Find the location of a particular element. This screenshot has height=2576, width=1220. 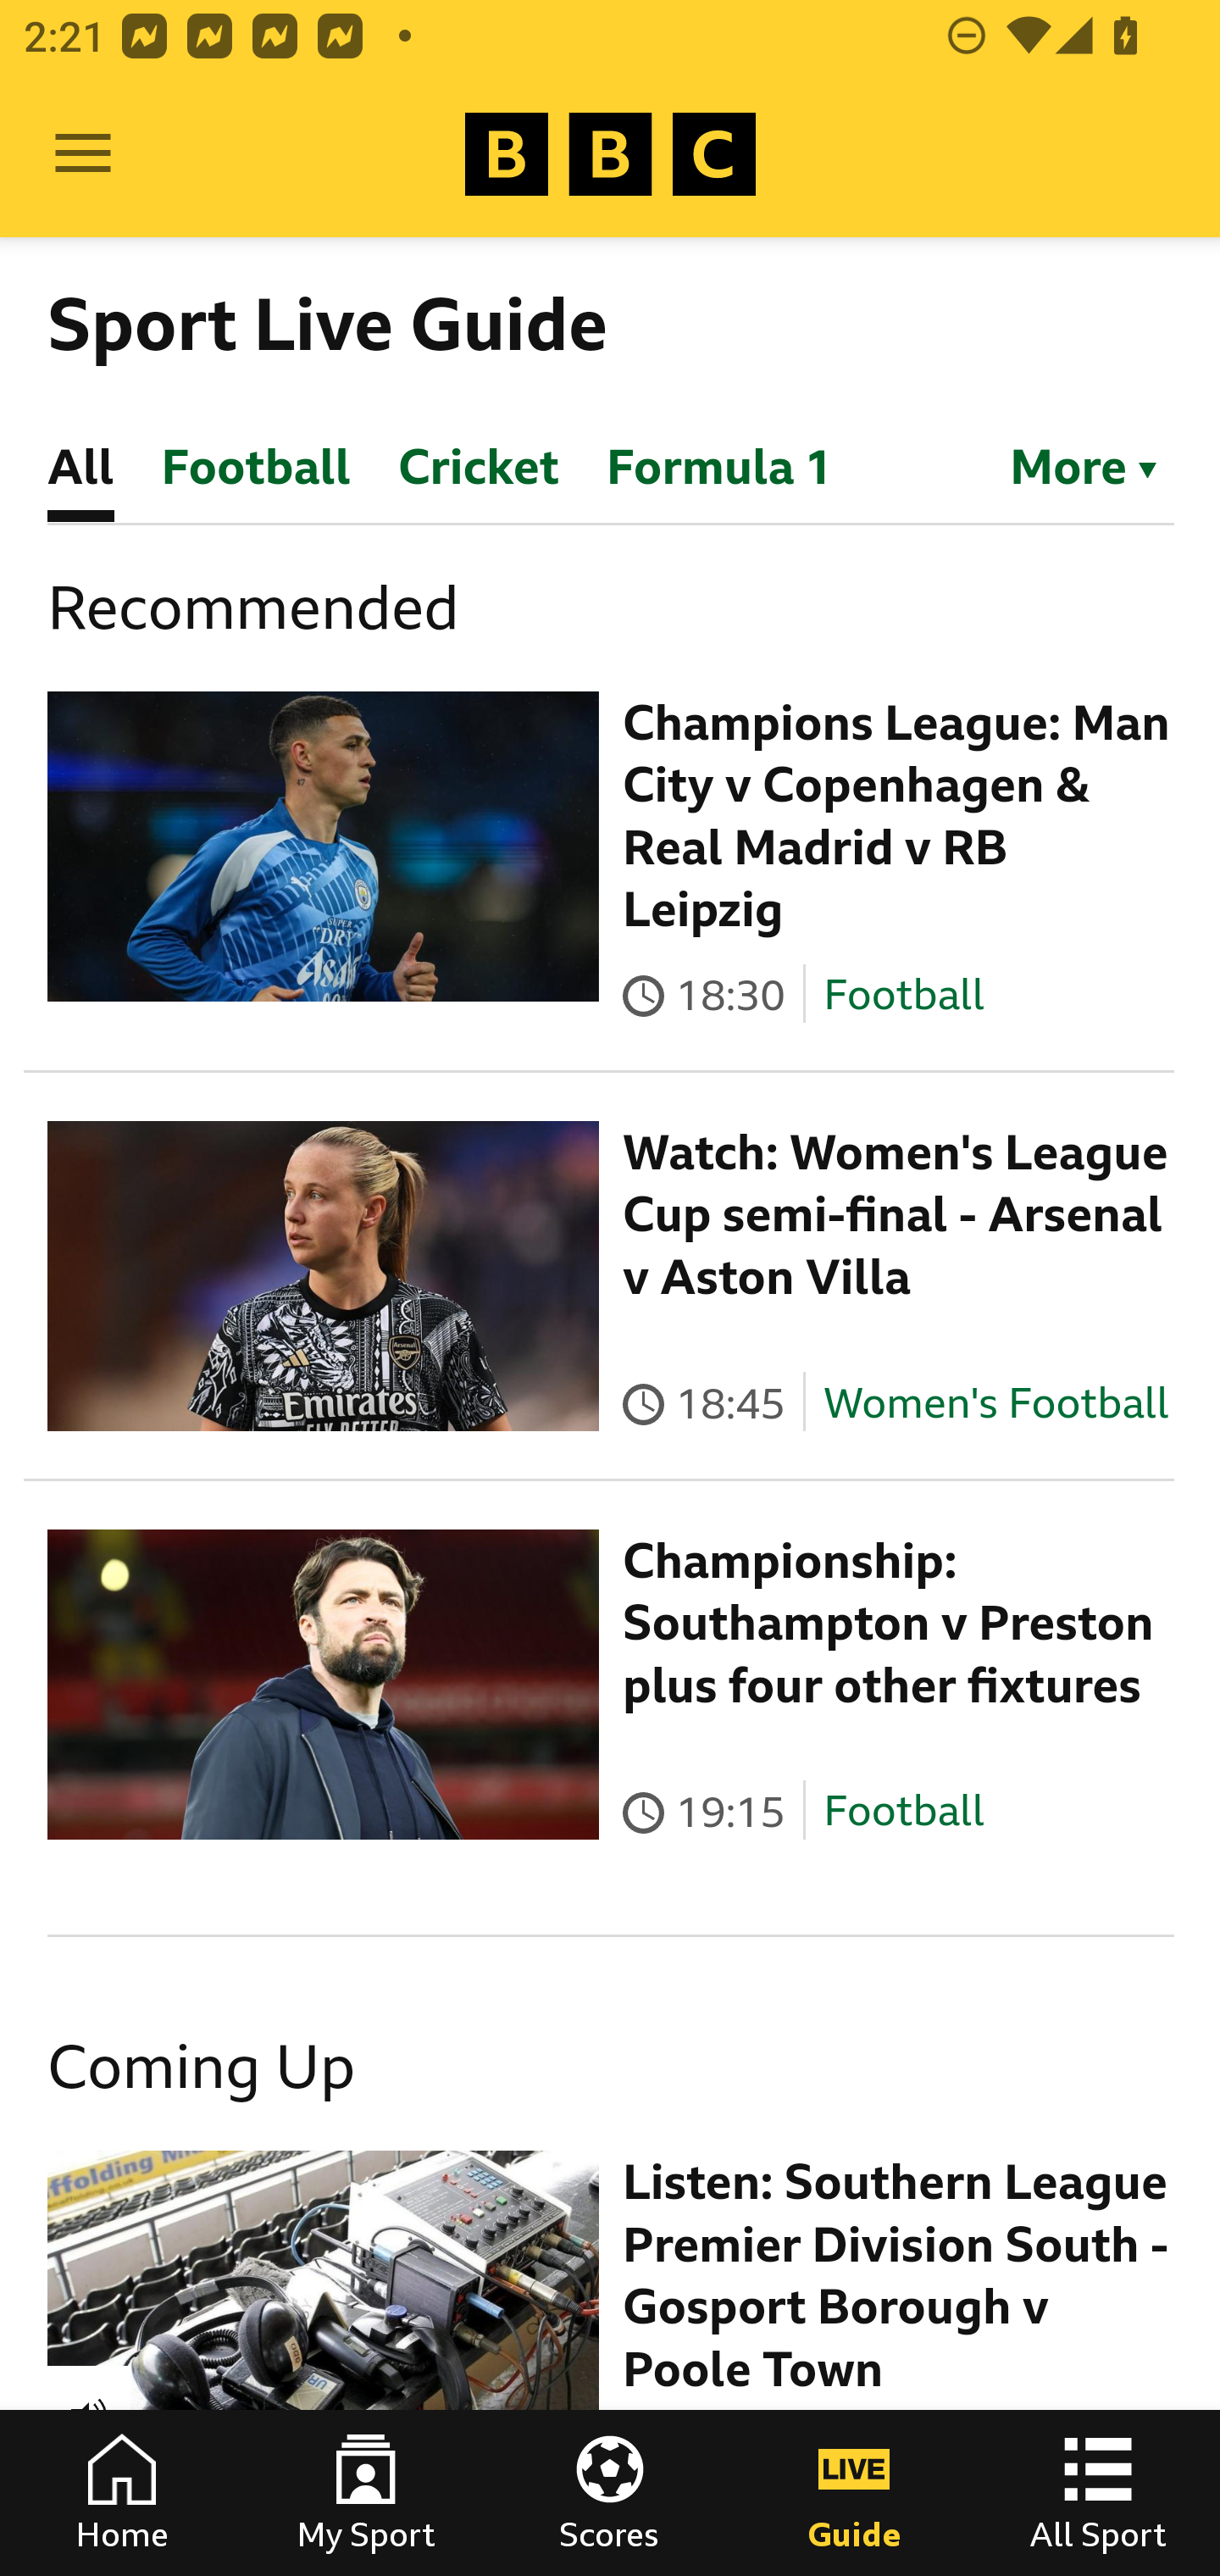

My Sport is located at coordinates (366, 2493).